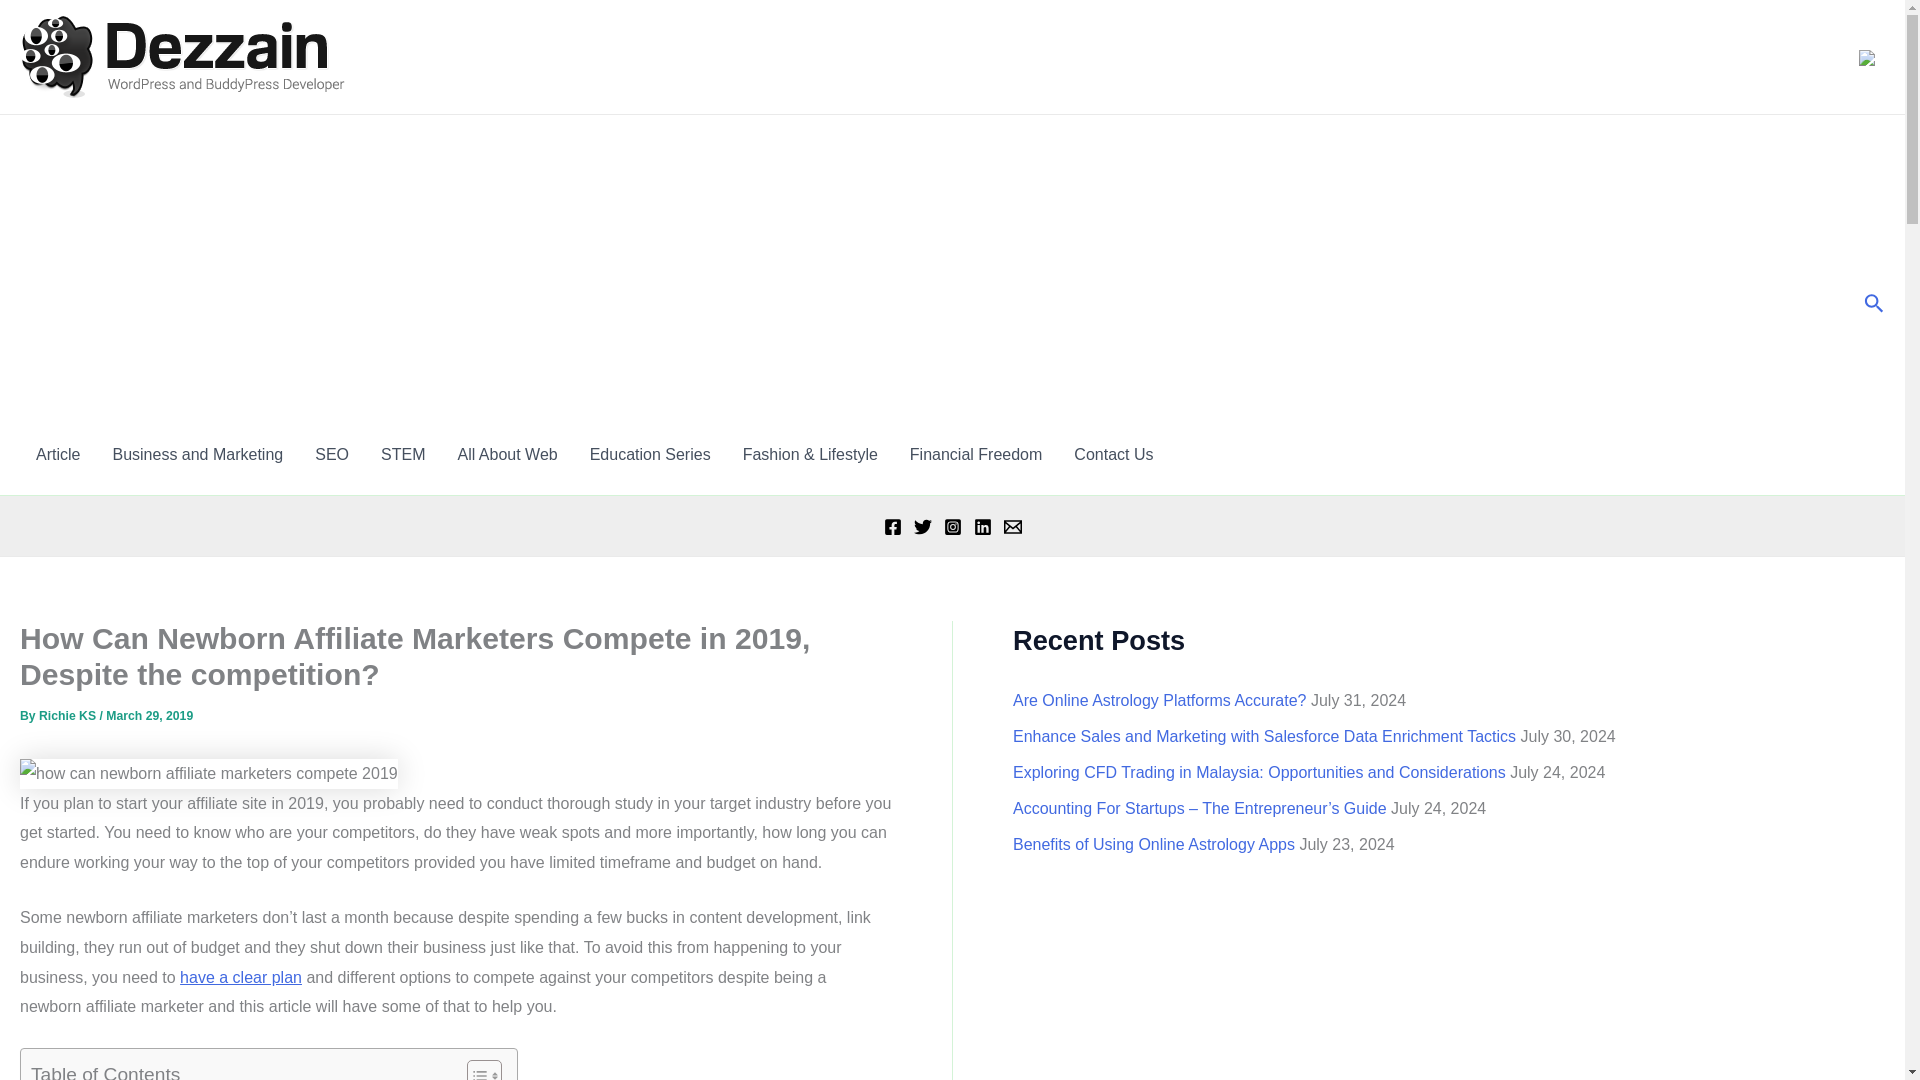 This screenshot has width=1920, height=1080. What do you see at coordinates (506, 454) in the screenshot?
I see `All About Web` at bounding box center [506, 454].